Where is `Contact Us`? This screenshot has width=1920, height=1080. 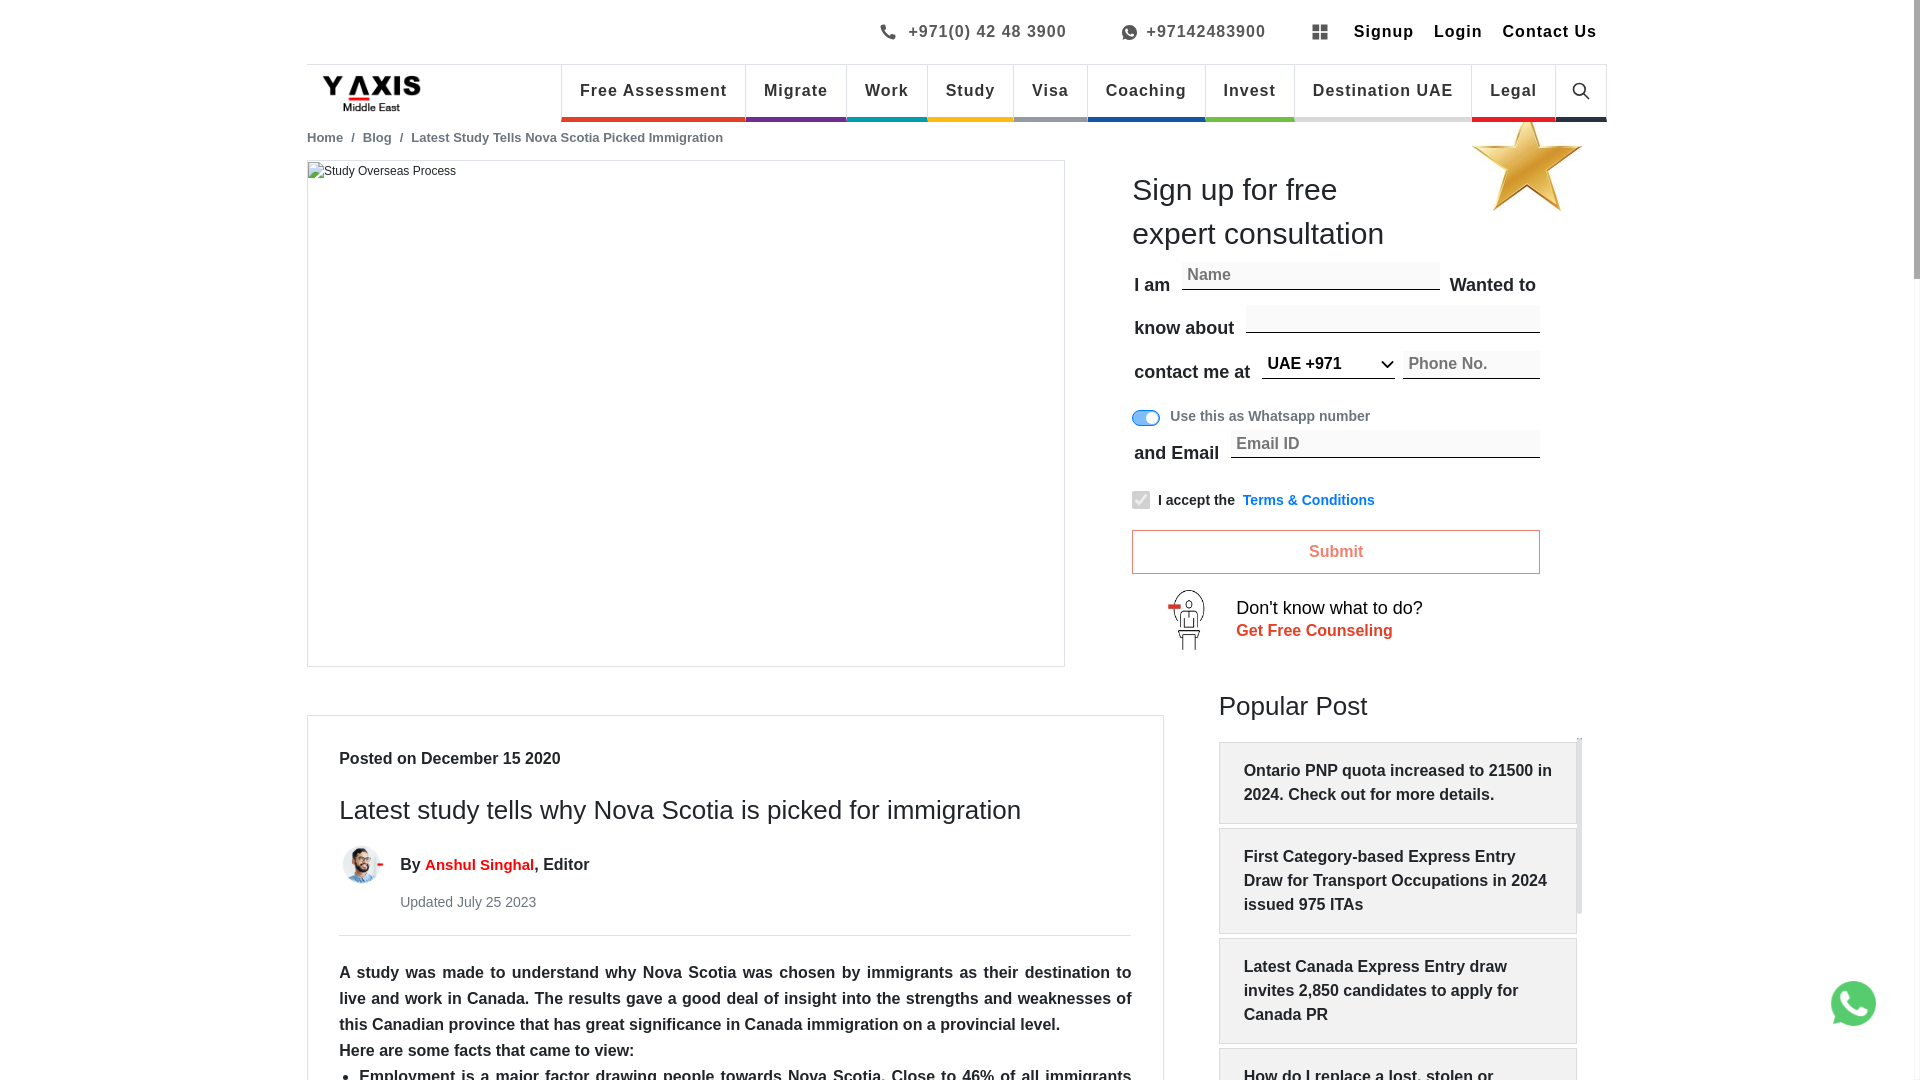 Contact Us is located at coordinates (1550, 32).